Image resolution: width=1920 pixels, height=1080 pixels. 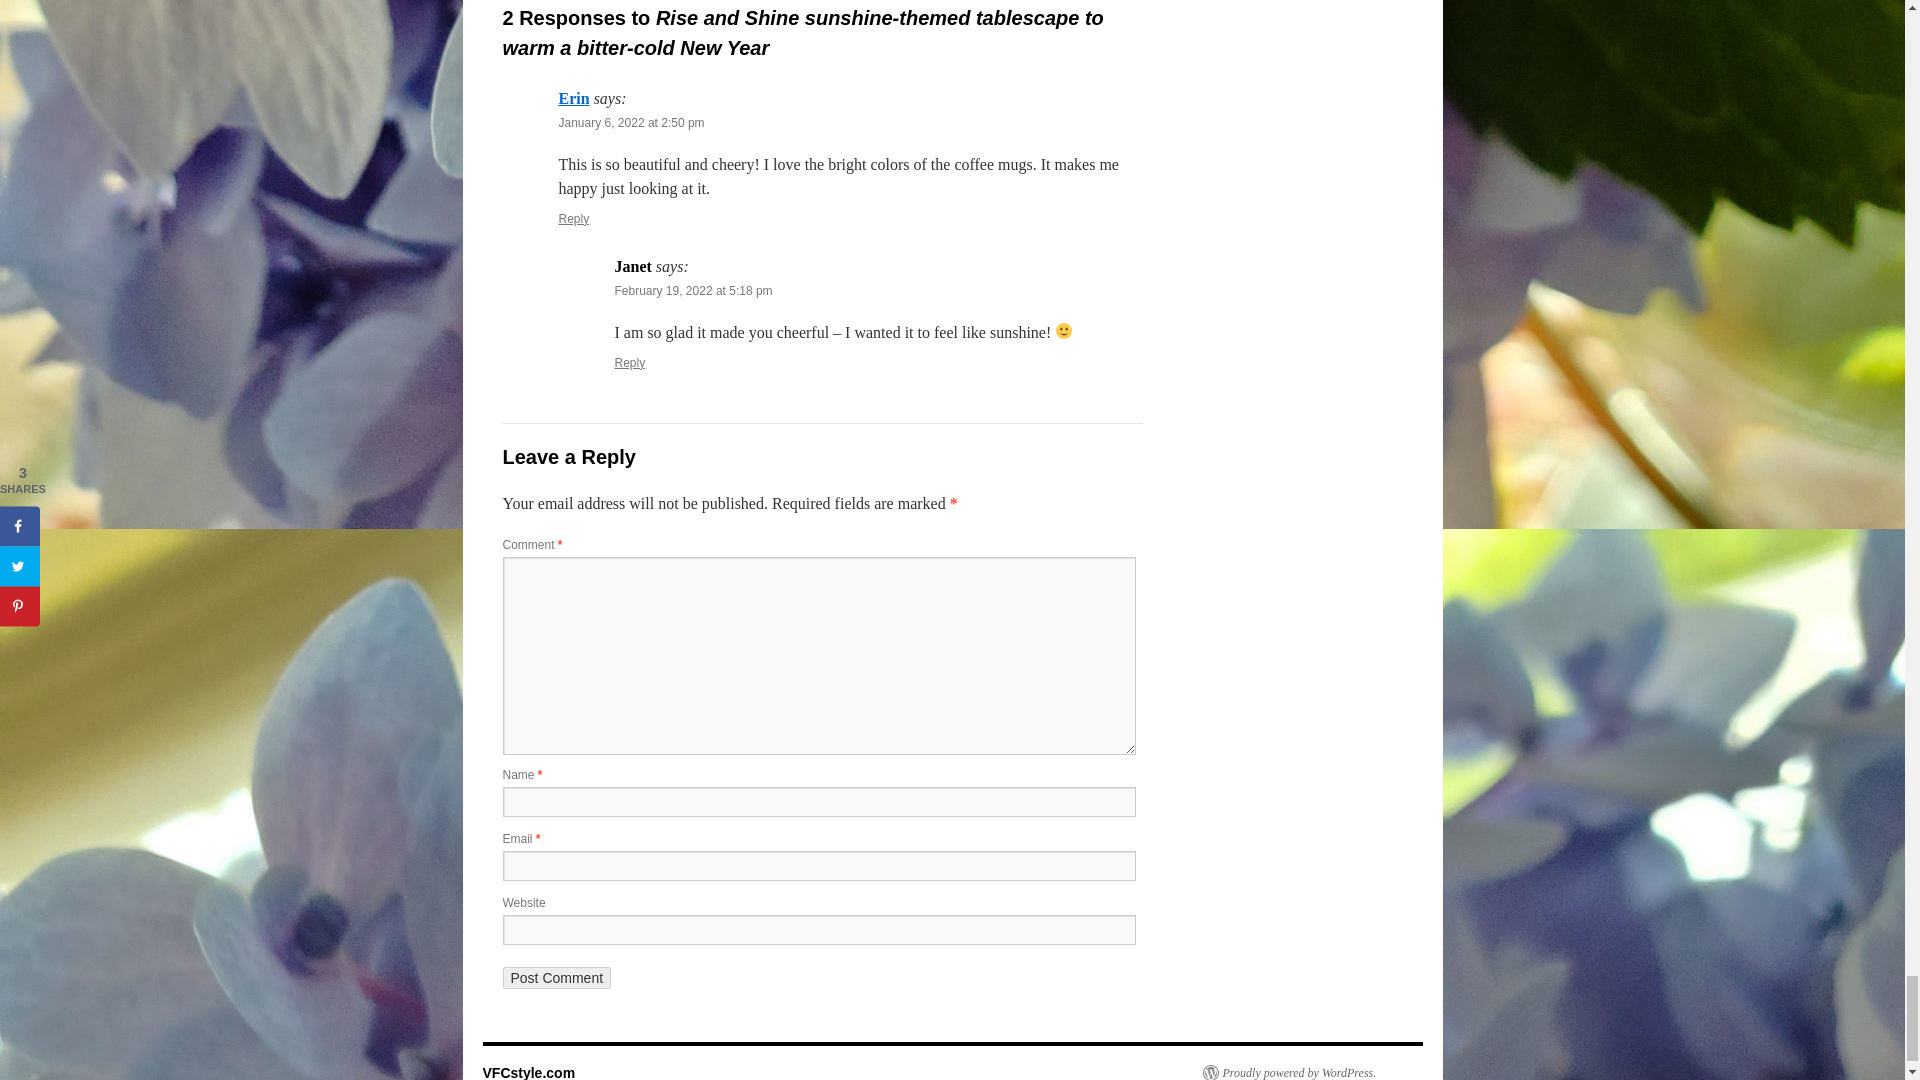 What do you see at coordinates (574, 218) in the screenshot?
I see `Reply` at bounding box center [574, 218].